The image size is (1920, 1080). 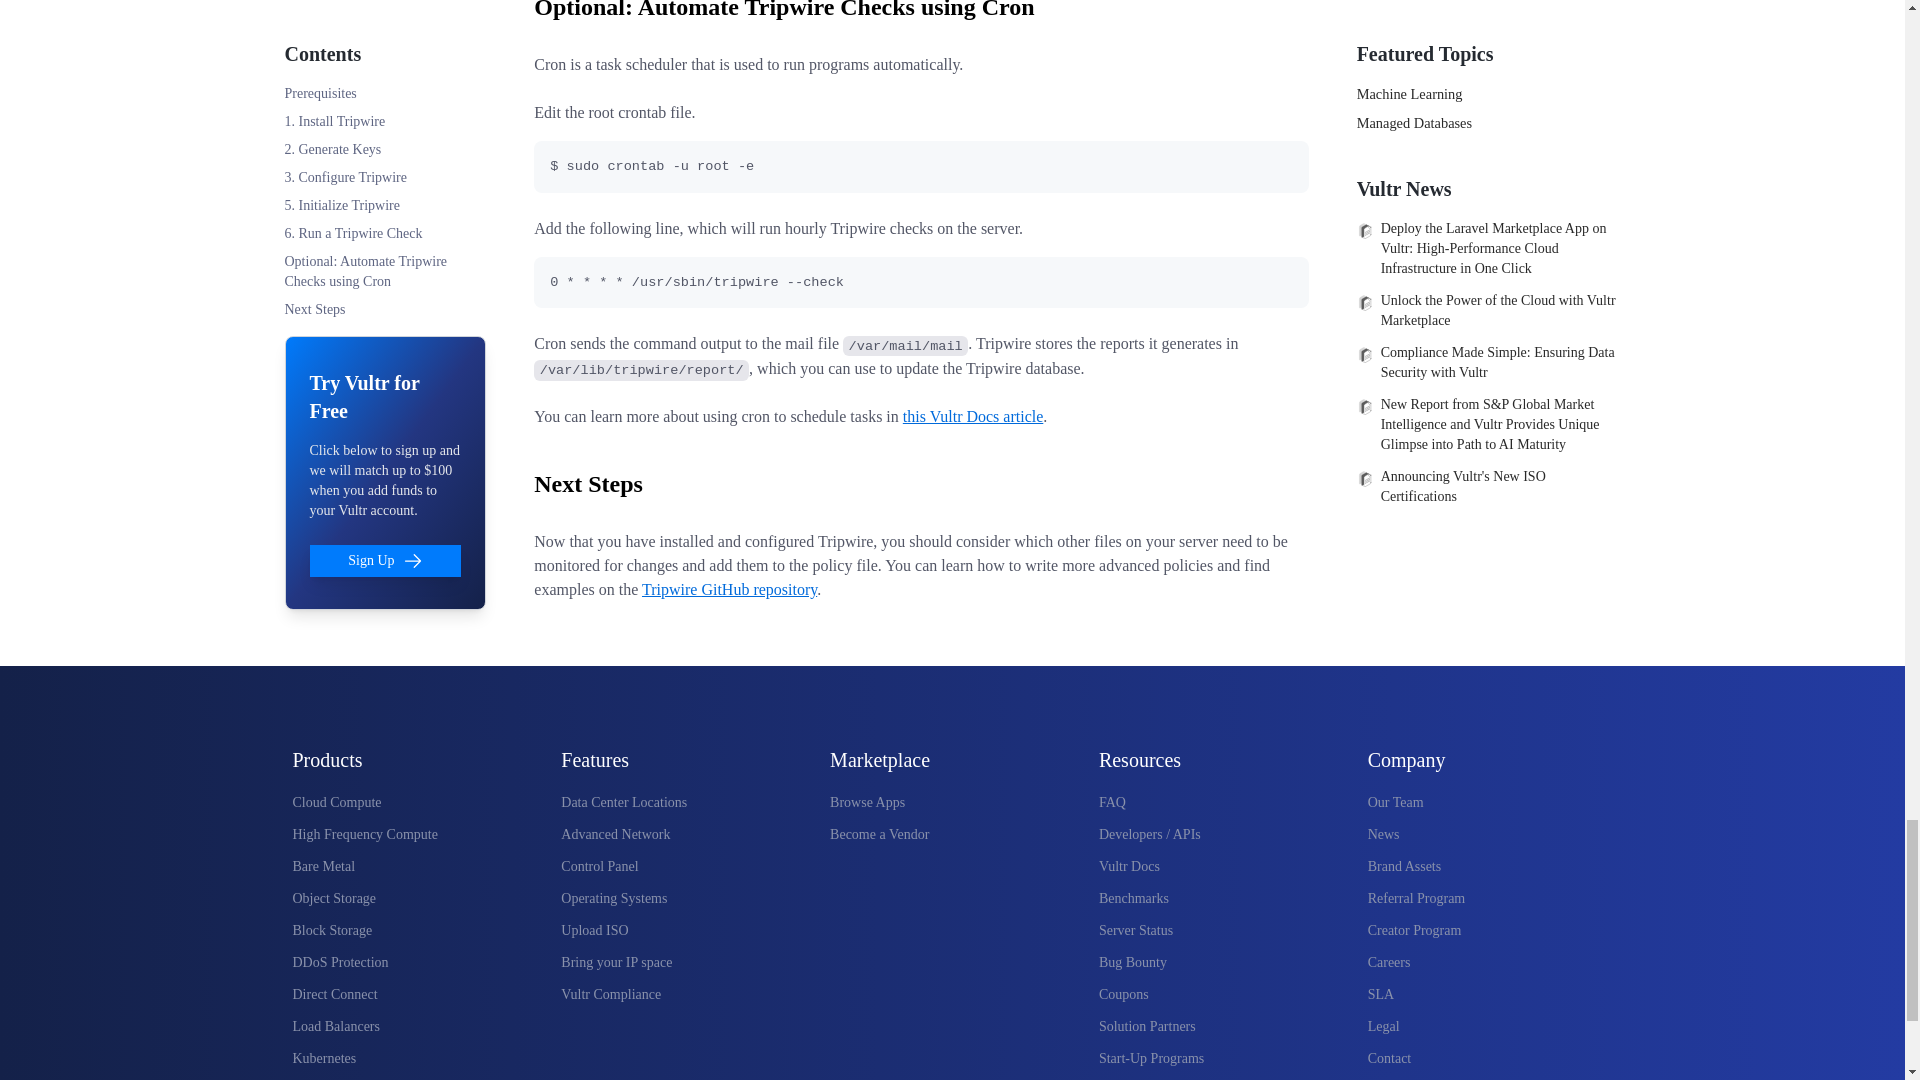 What do you see at coordinates (973, 416) in the screenshot?
I see `this Vultr Docs article` at bounding box center [973, 416].